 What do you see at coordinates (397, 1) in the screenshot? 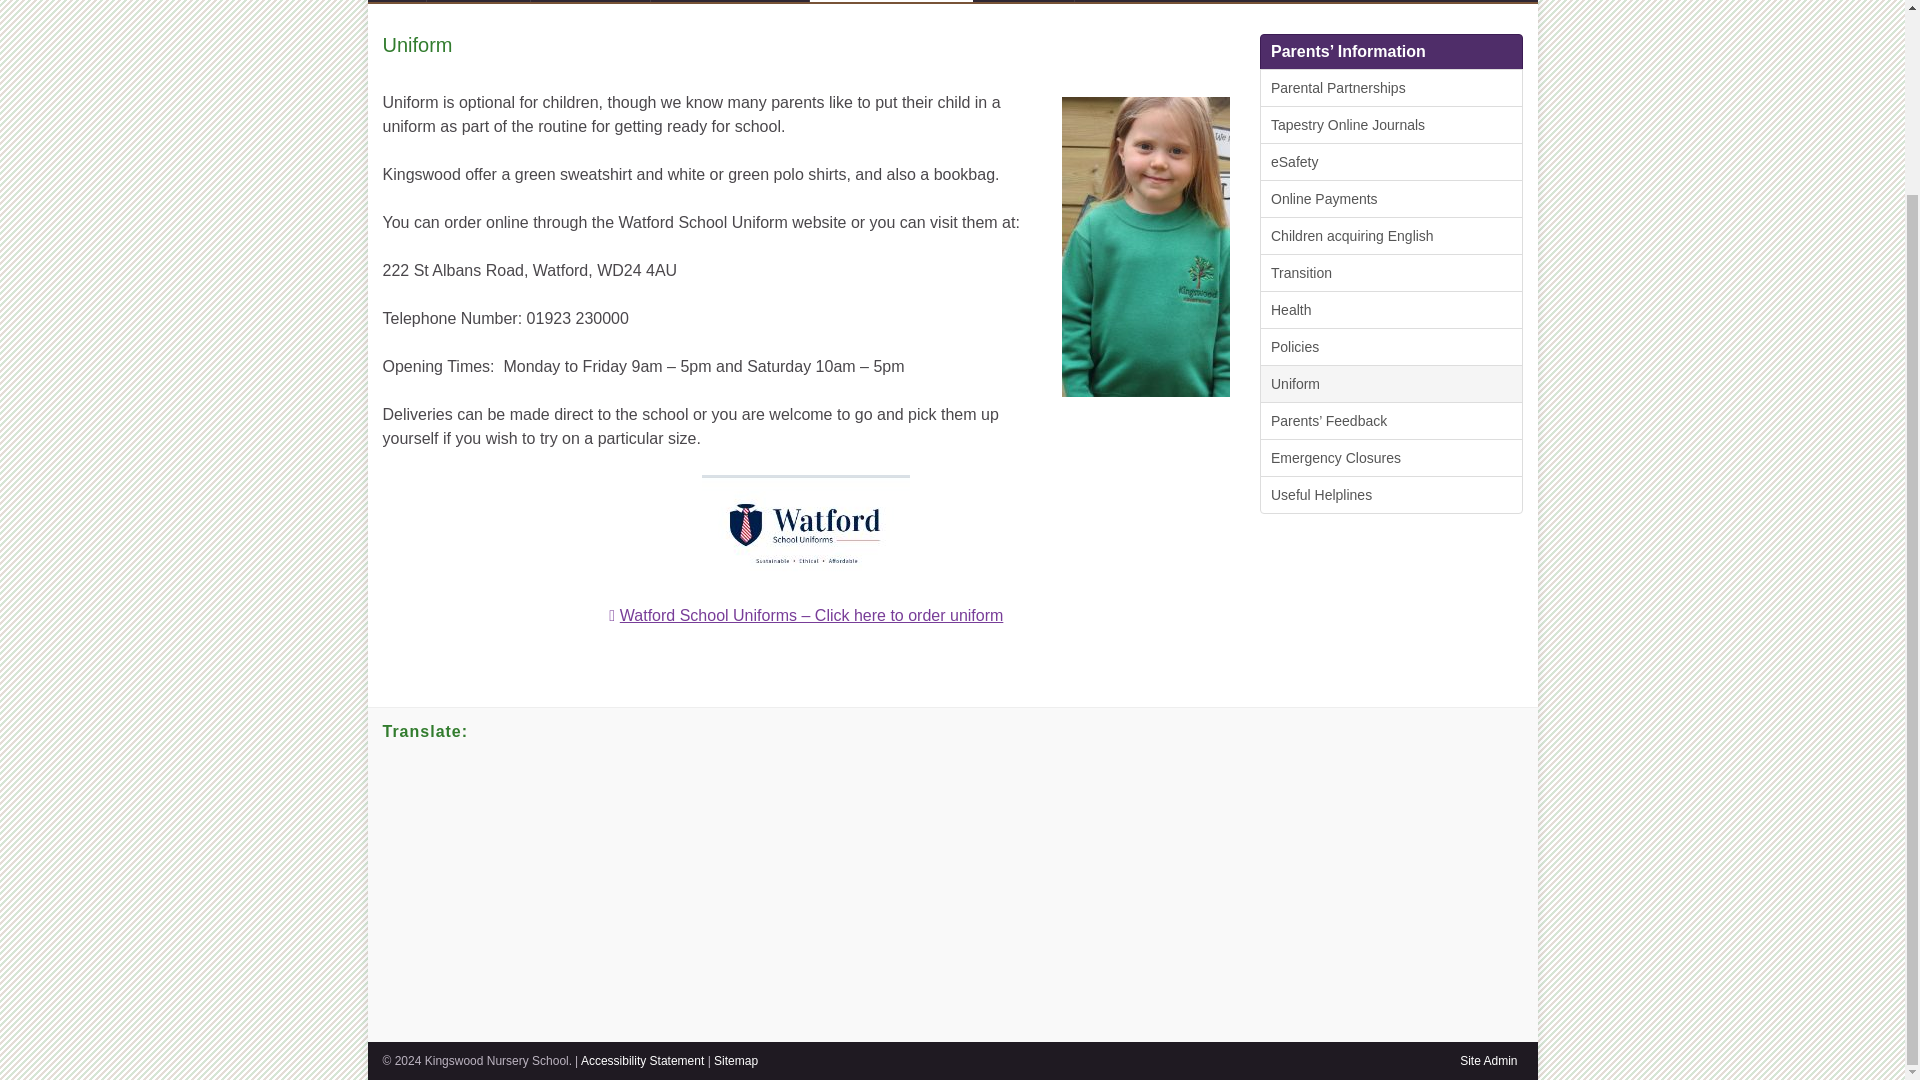
I see `Home` at bounding box center [397, 1].